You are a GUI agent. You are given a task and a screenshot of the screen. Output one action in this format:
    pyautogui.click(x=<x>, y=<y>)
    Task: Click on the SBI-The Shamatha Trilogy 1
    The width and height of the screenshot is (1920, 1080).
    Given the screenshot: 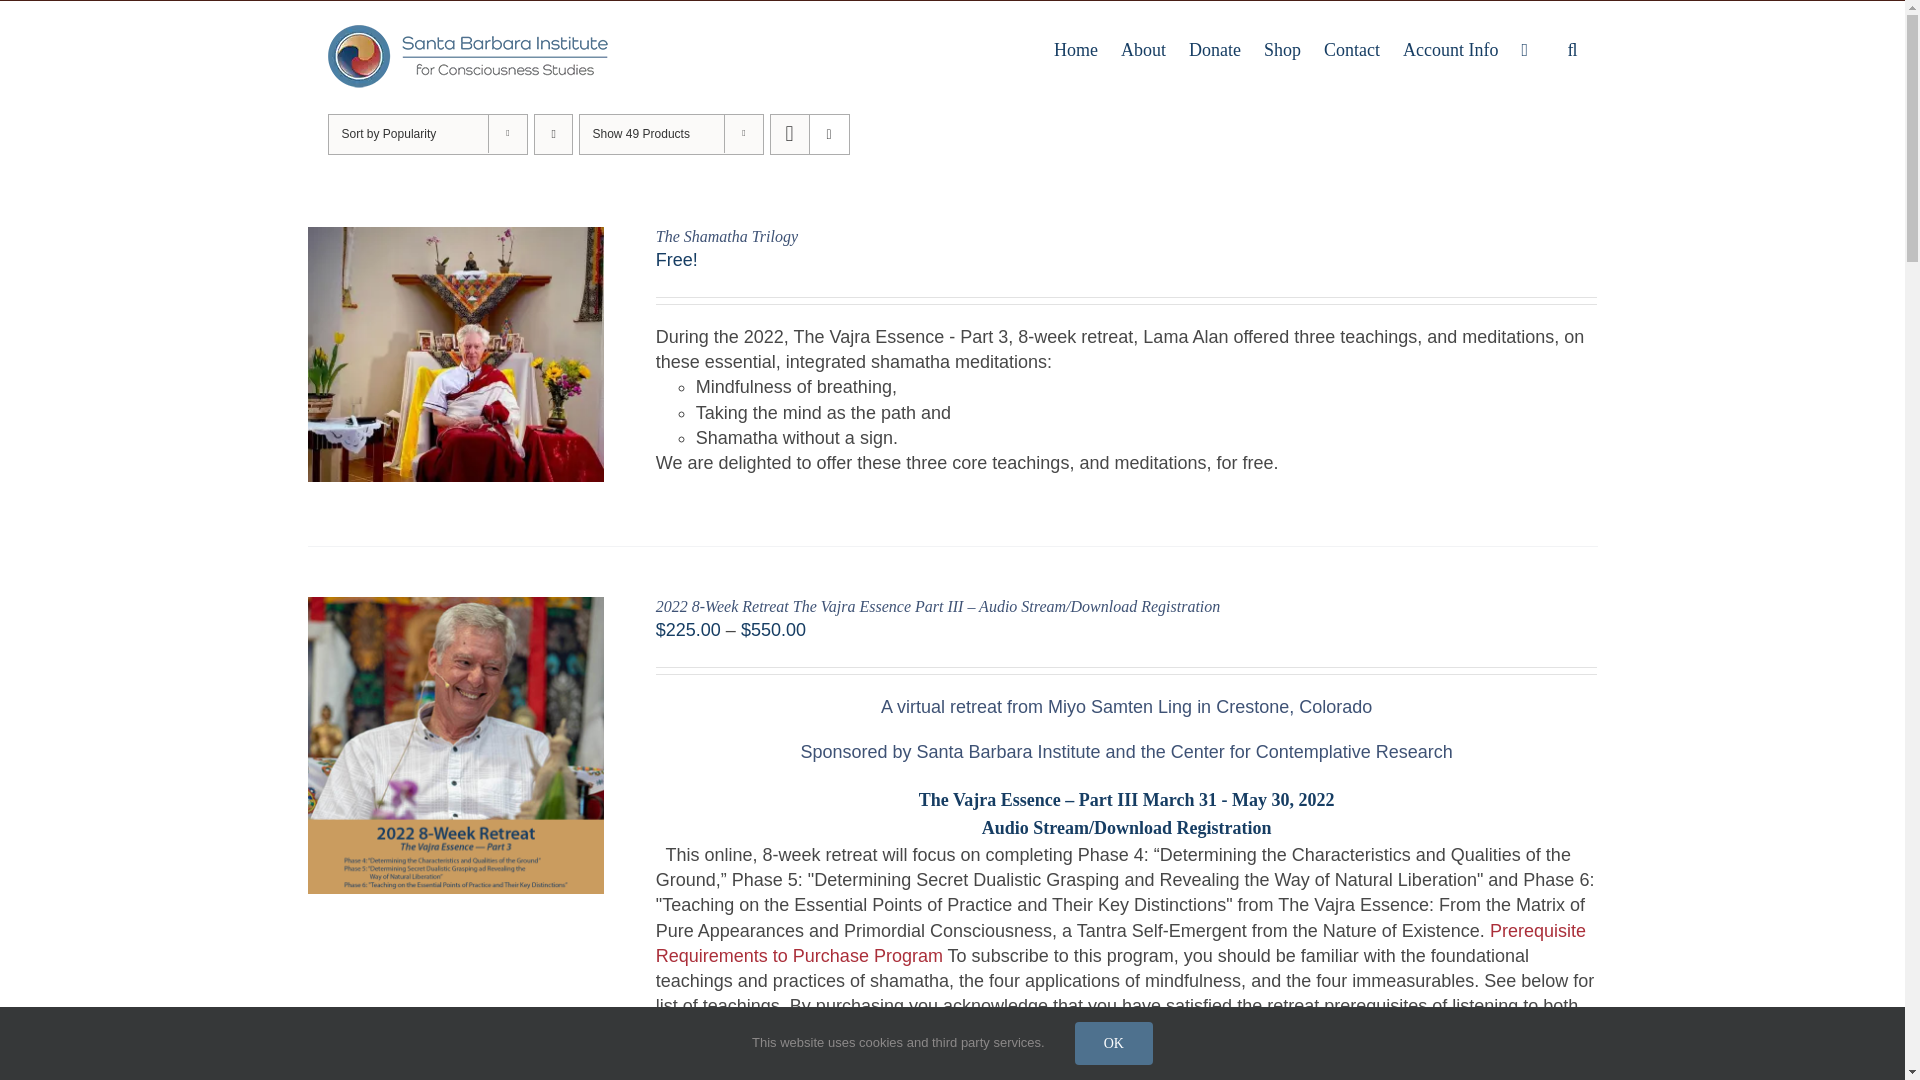 What is the action you would take?
    pyautogui.click(x=456, y=354)
    